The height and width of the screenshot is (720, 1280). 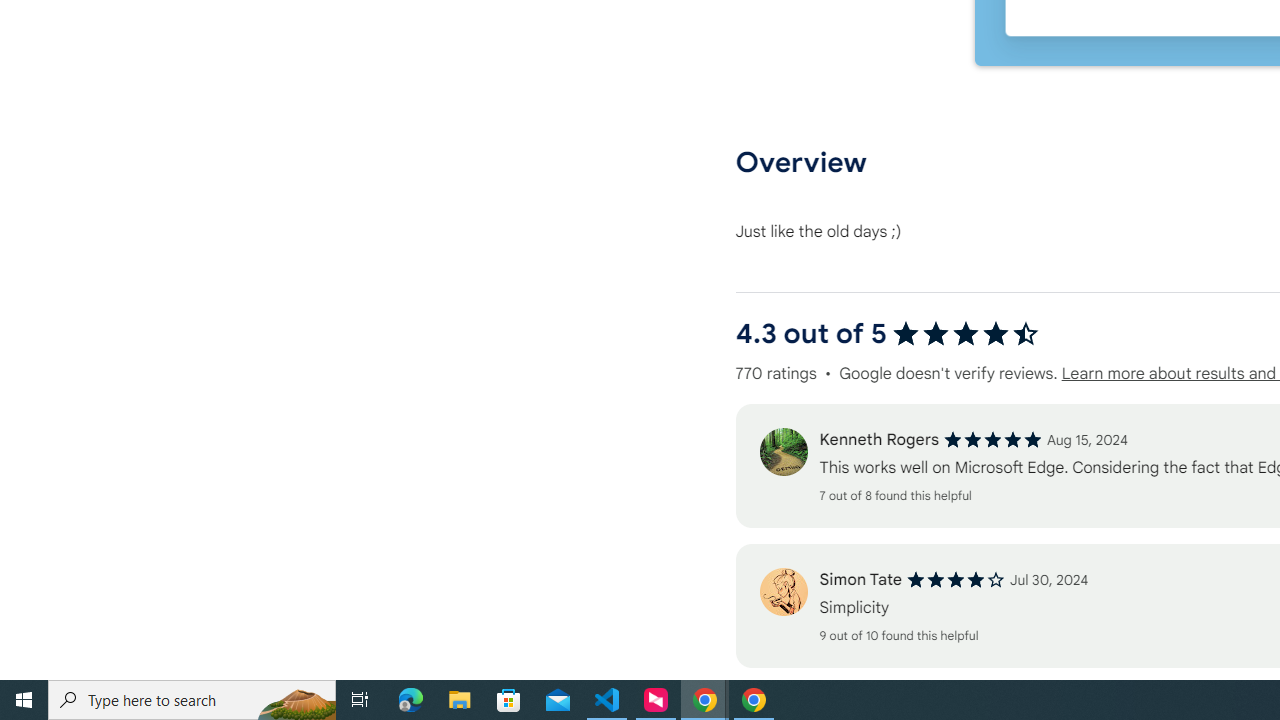 What do you see at coordinates (956, 580) in the screenshot?
I see `4 out of 5 stars` at bounding box center [956, 580].